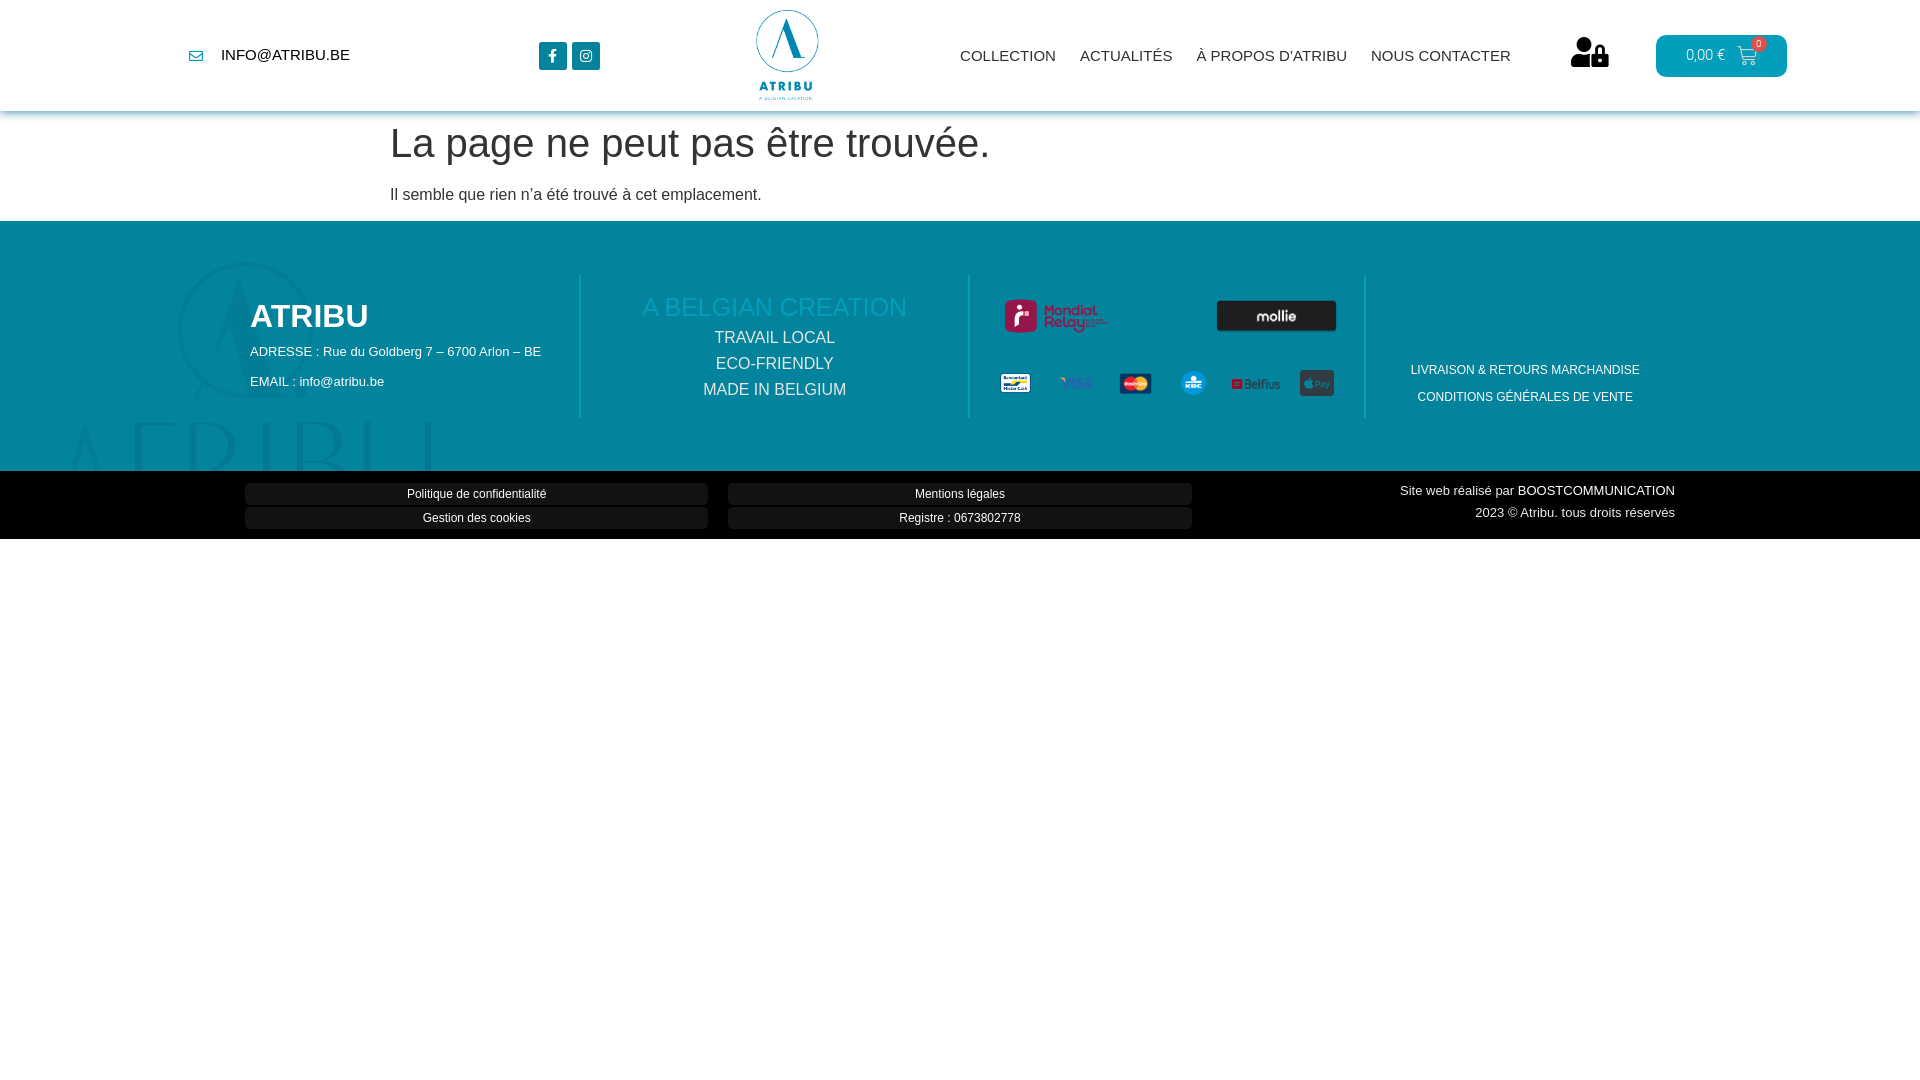 The height and width of the screenshot is (1080, 1920). I want to click on NOUS CONTACTER, so click(1441, 56).